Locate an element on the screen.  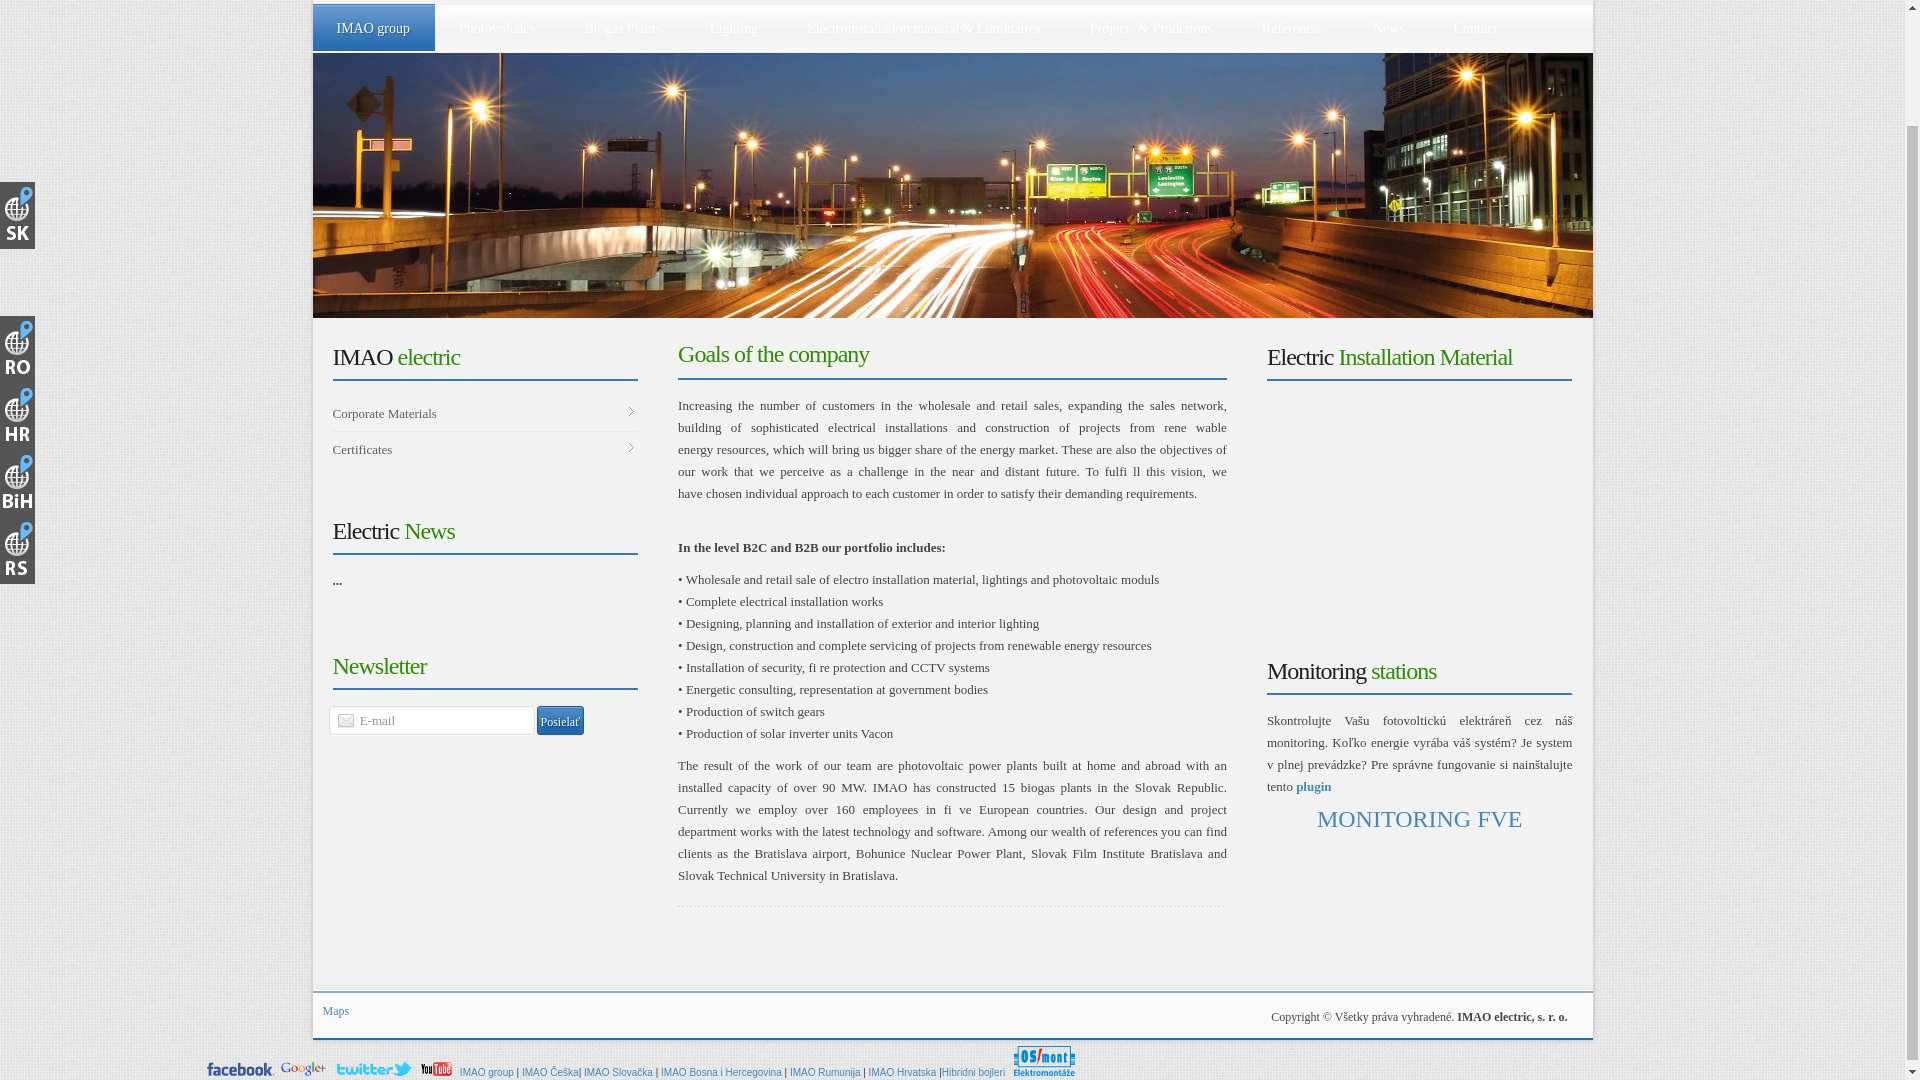
Simple youtube module by JoomShaper.com is located at coordinates (1420, 498).